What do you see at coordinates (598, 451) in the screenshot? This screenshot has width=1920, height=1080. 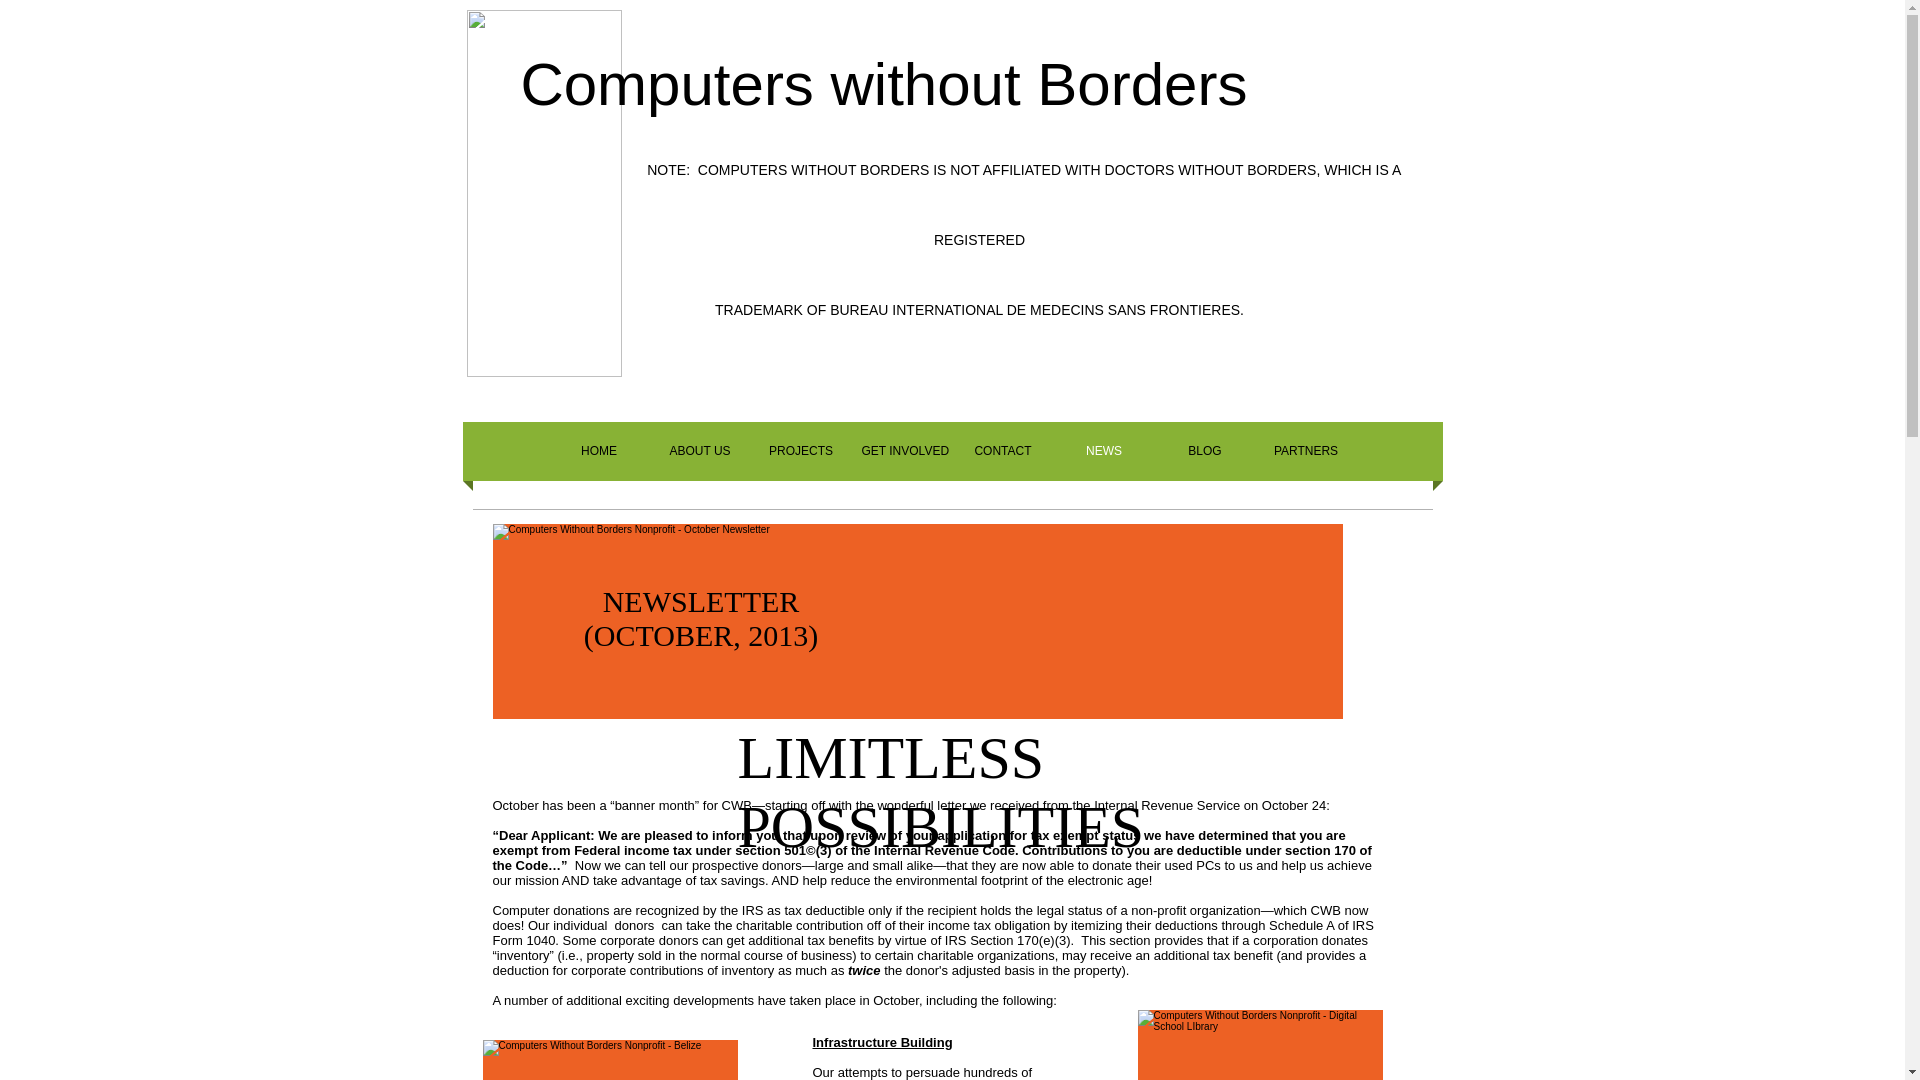 I see `HOME` at bounding box center [598, 451].